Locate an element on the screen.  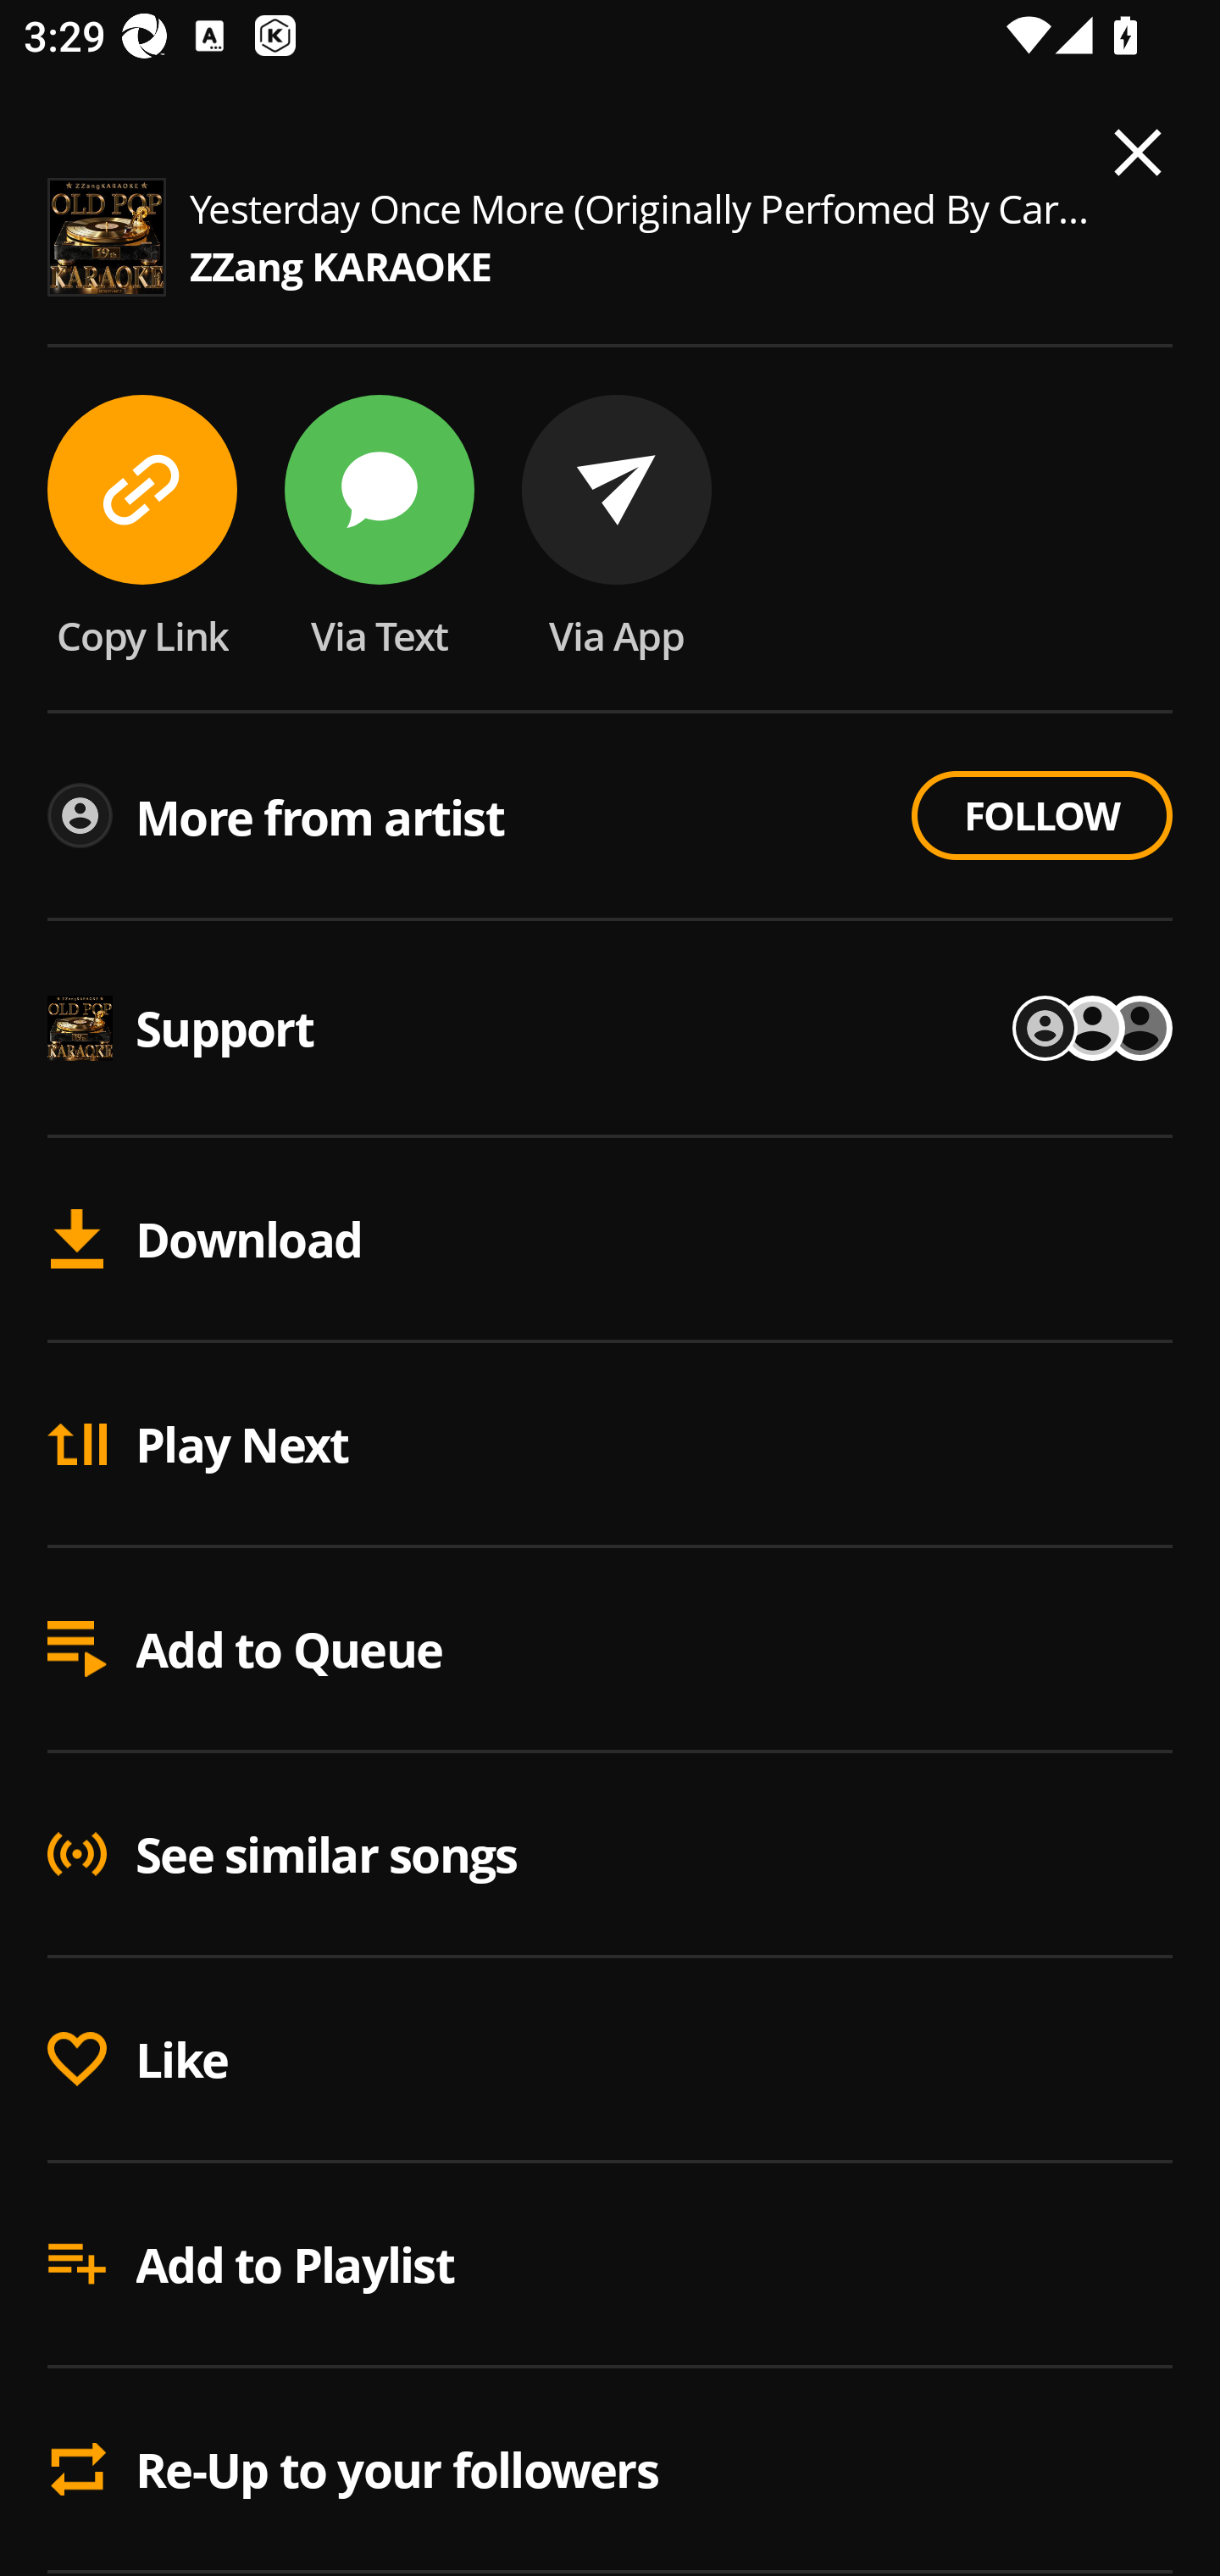
Song artwork Support is located at coordinates (610, 1030).